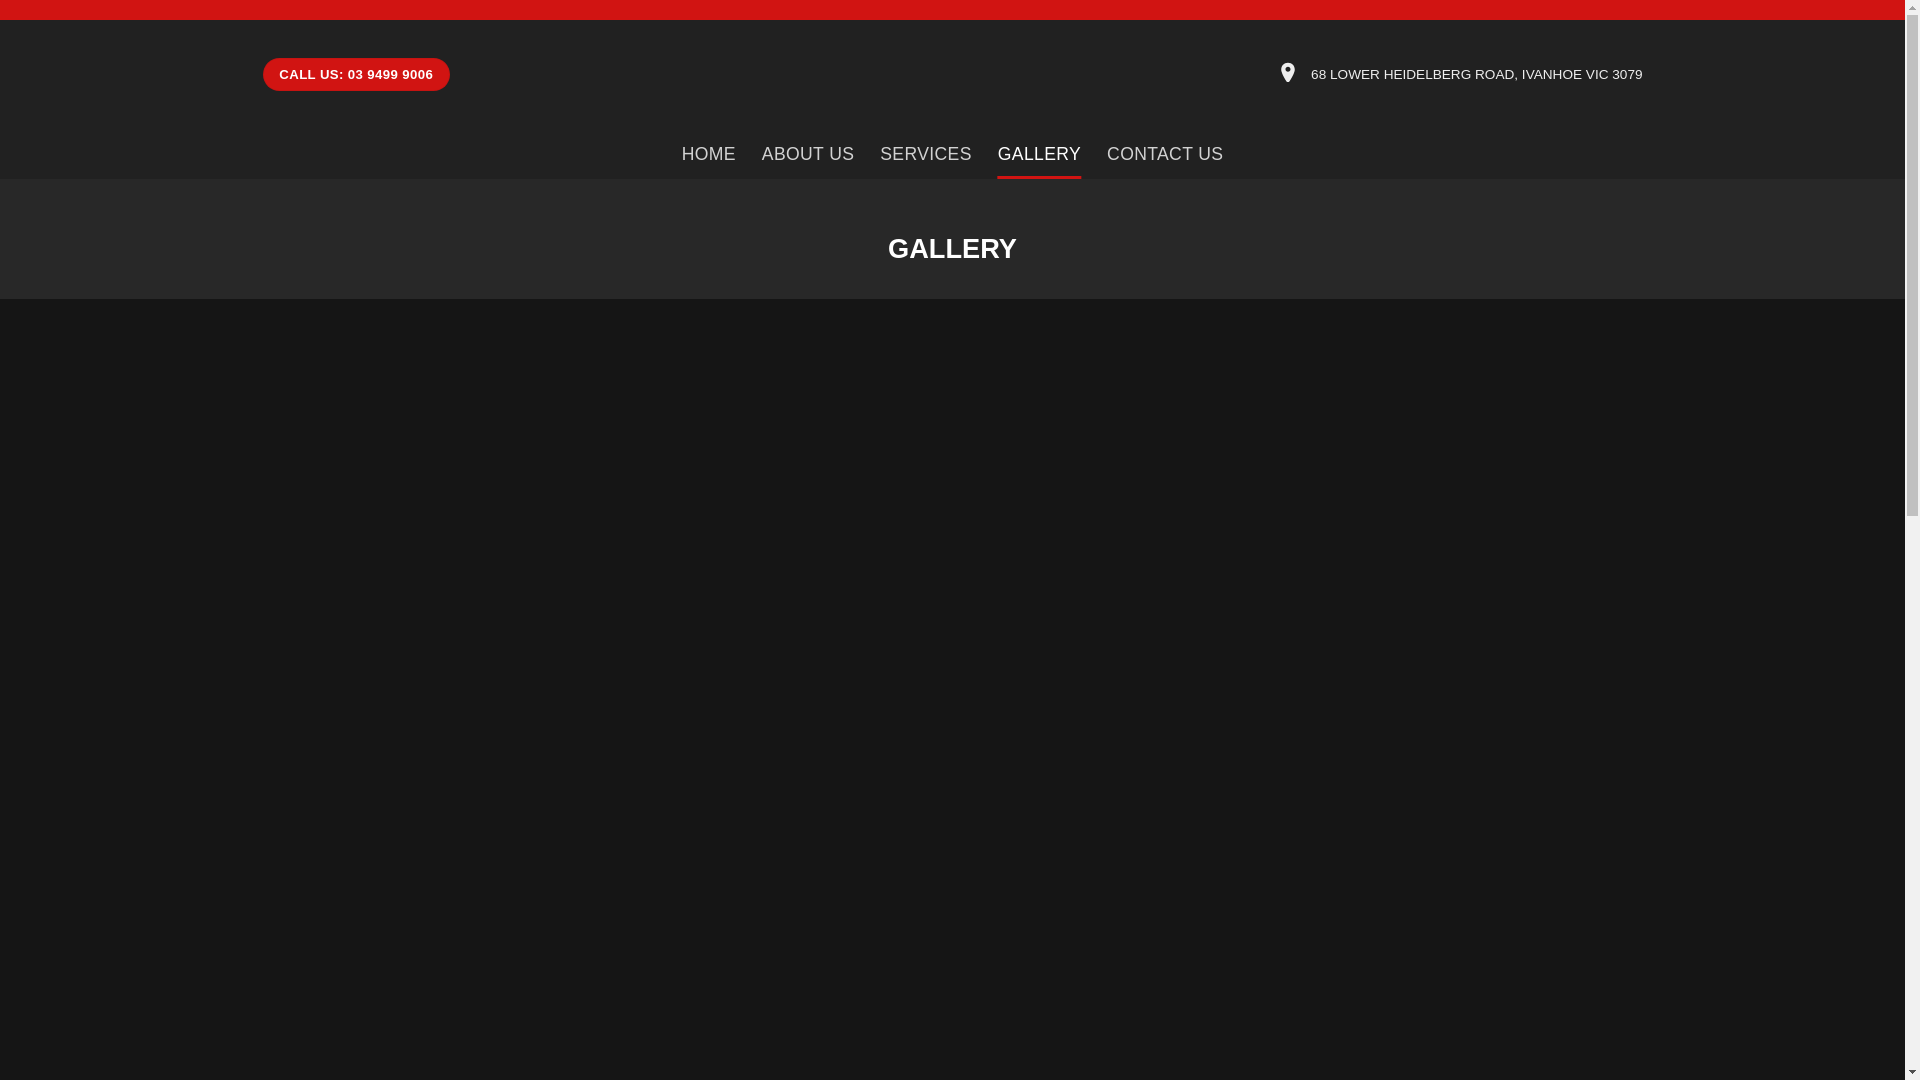 The height and width of the screenshot is (1080, 1920). What do you see at coordinates (1476, 74) in the screenshot?
I see `68 LOWER HEIDELBERG ROAD, IVANHOE VIC 3079` at bounding box center [1476, 74].